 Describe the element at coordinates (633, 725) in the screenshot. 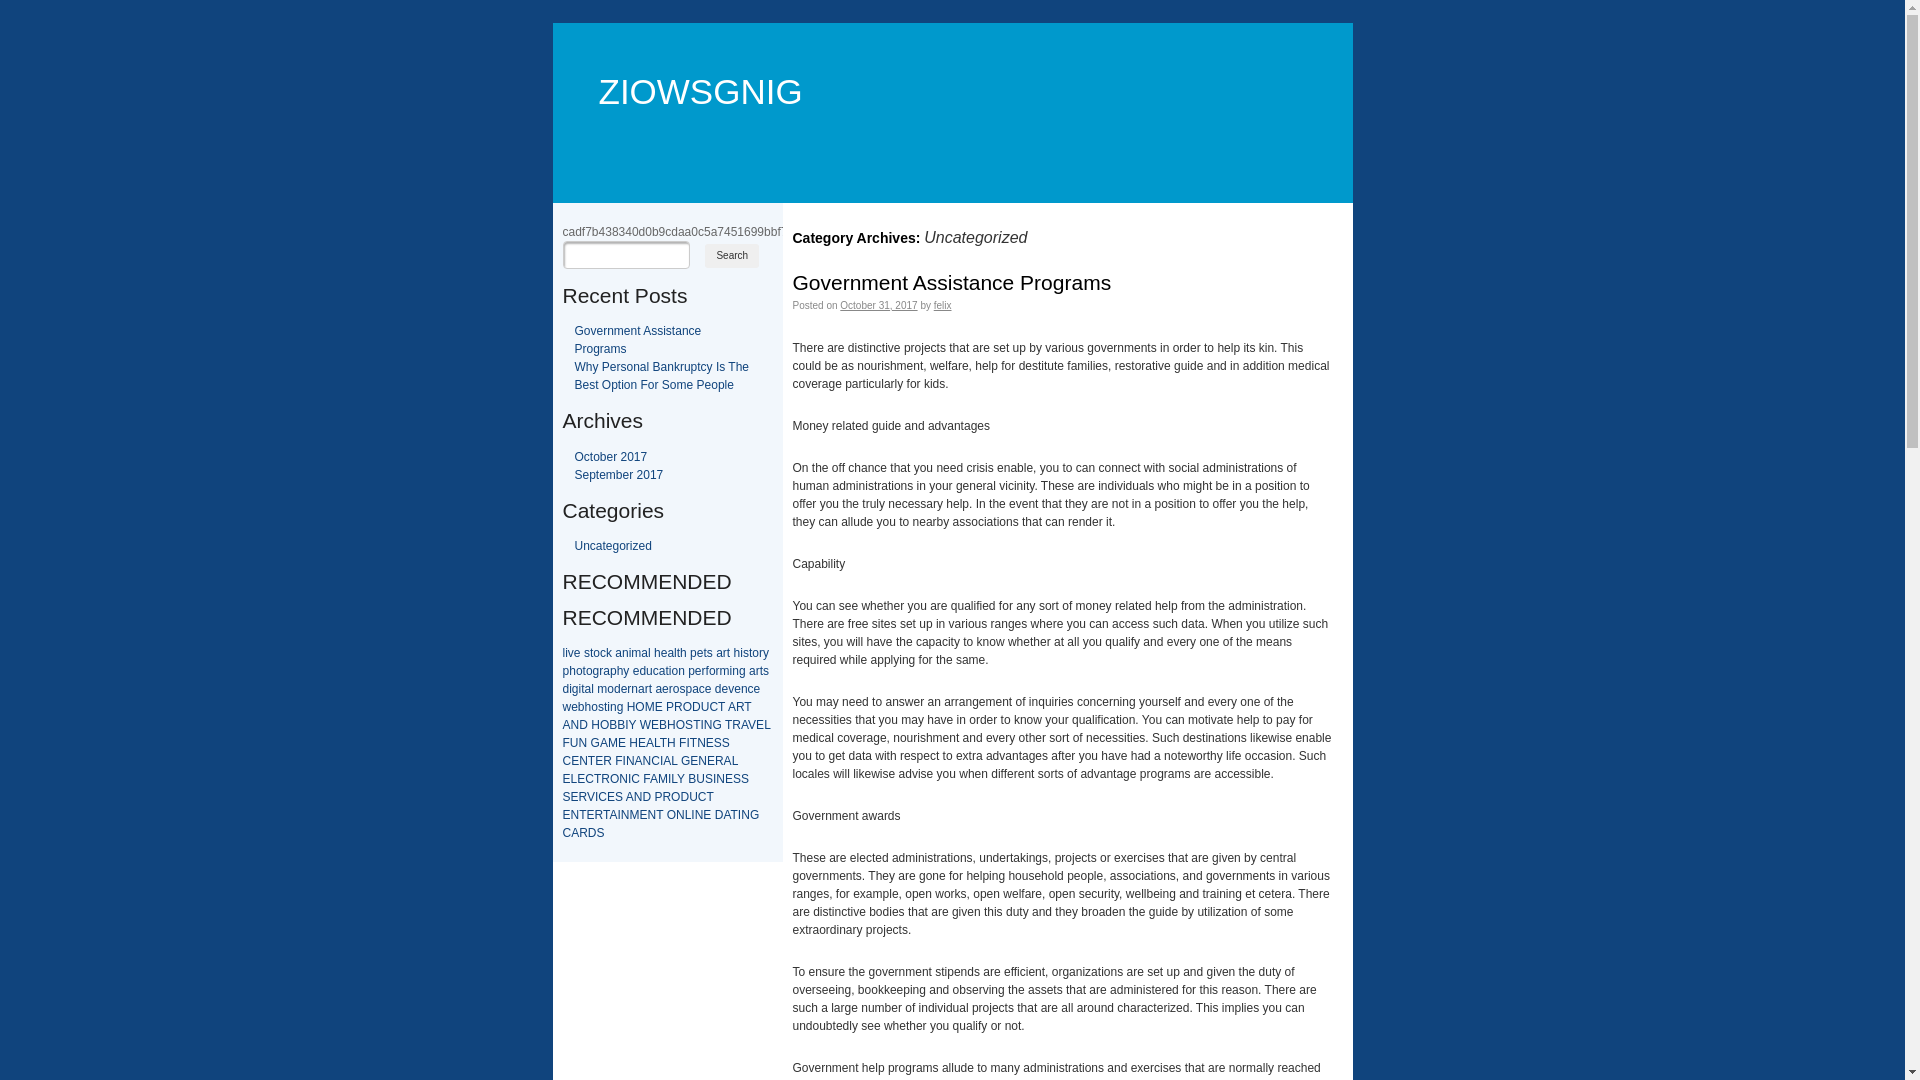

I see `Y` at that location.